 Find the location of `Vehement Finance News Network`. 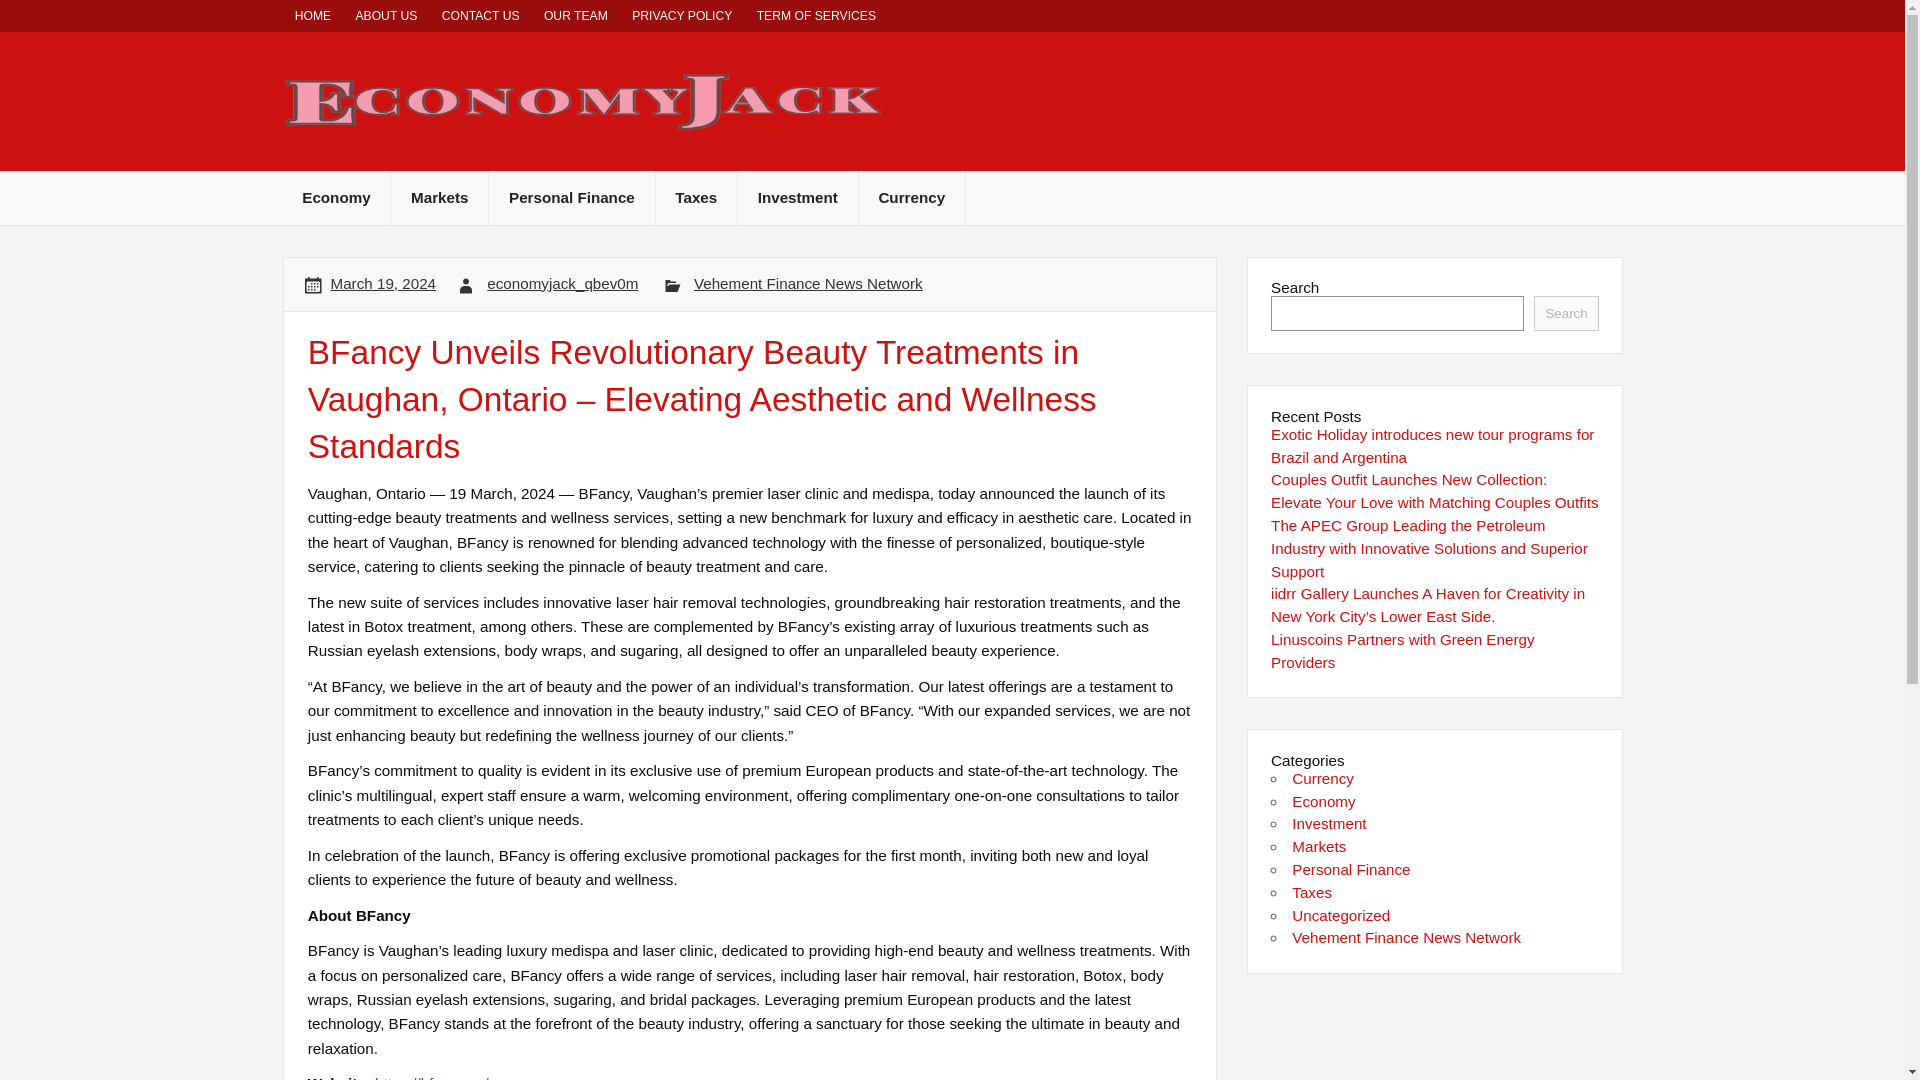

Vehement Finance News Network is located at coordinates (808, 283).